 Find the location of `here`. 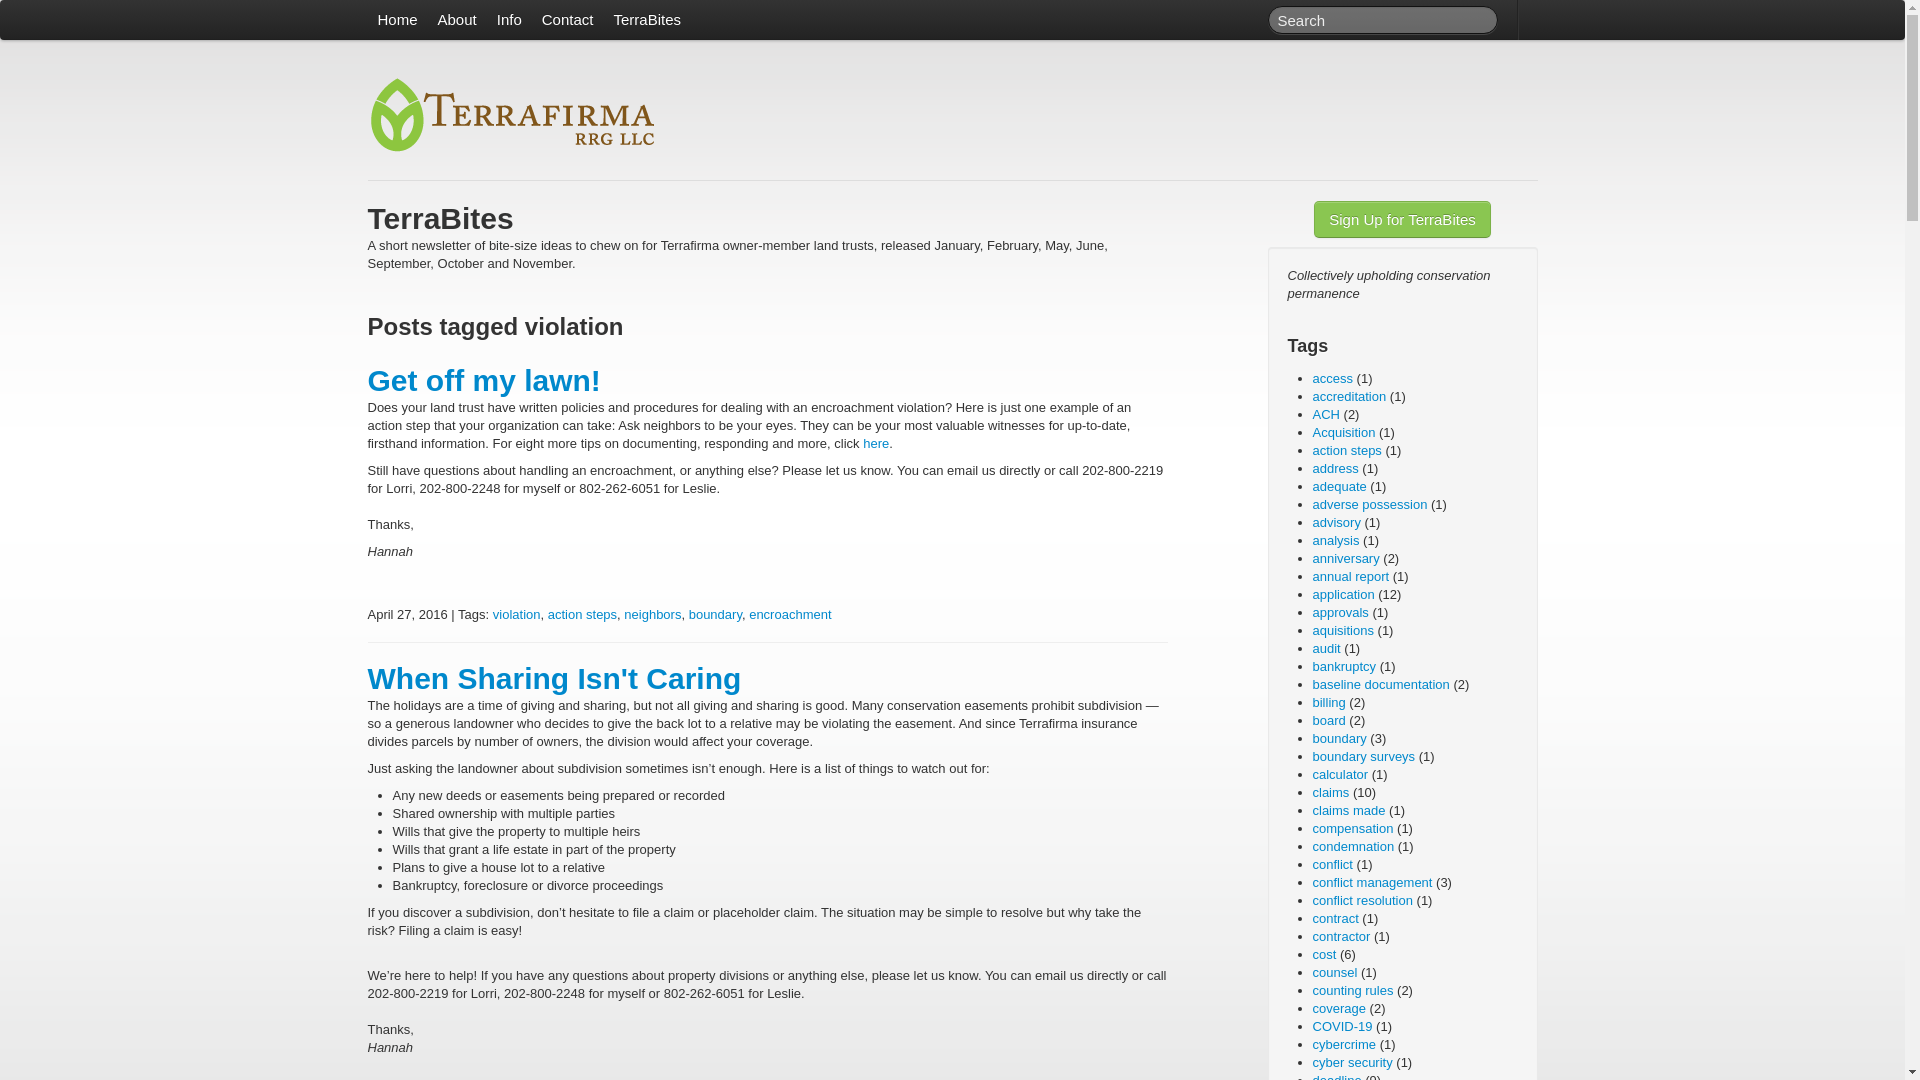

here is located at coordinates (875, 444).